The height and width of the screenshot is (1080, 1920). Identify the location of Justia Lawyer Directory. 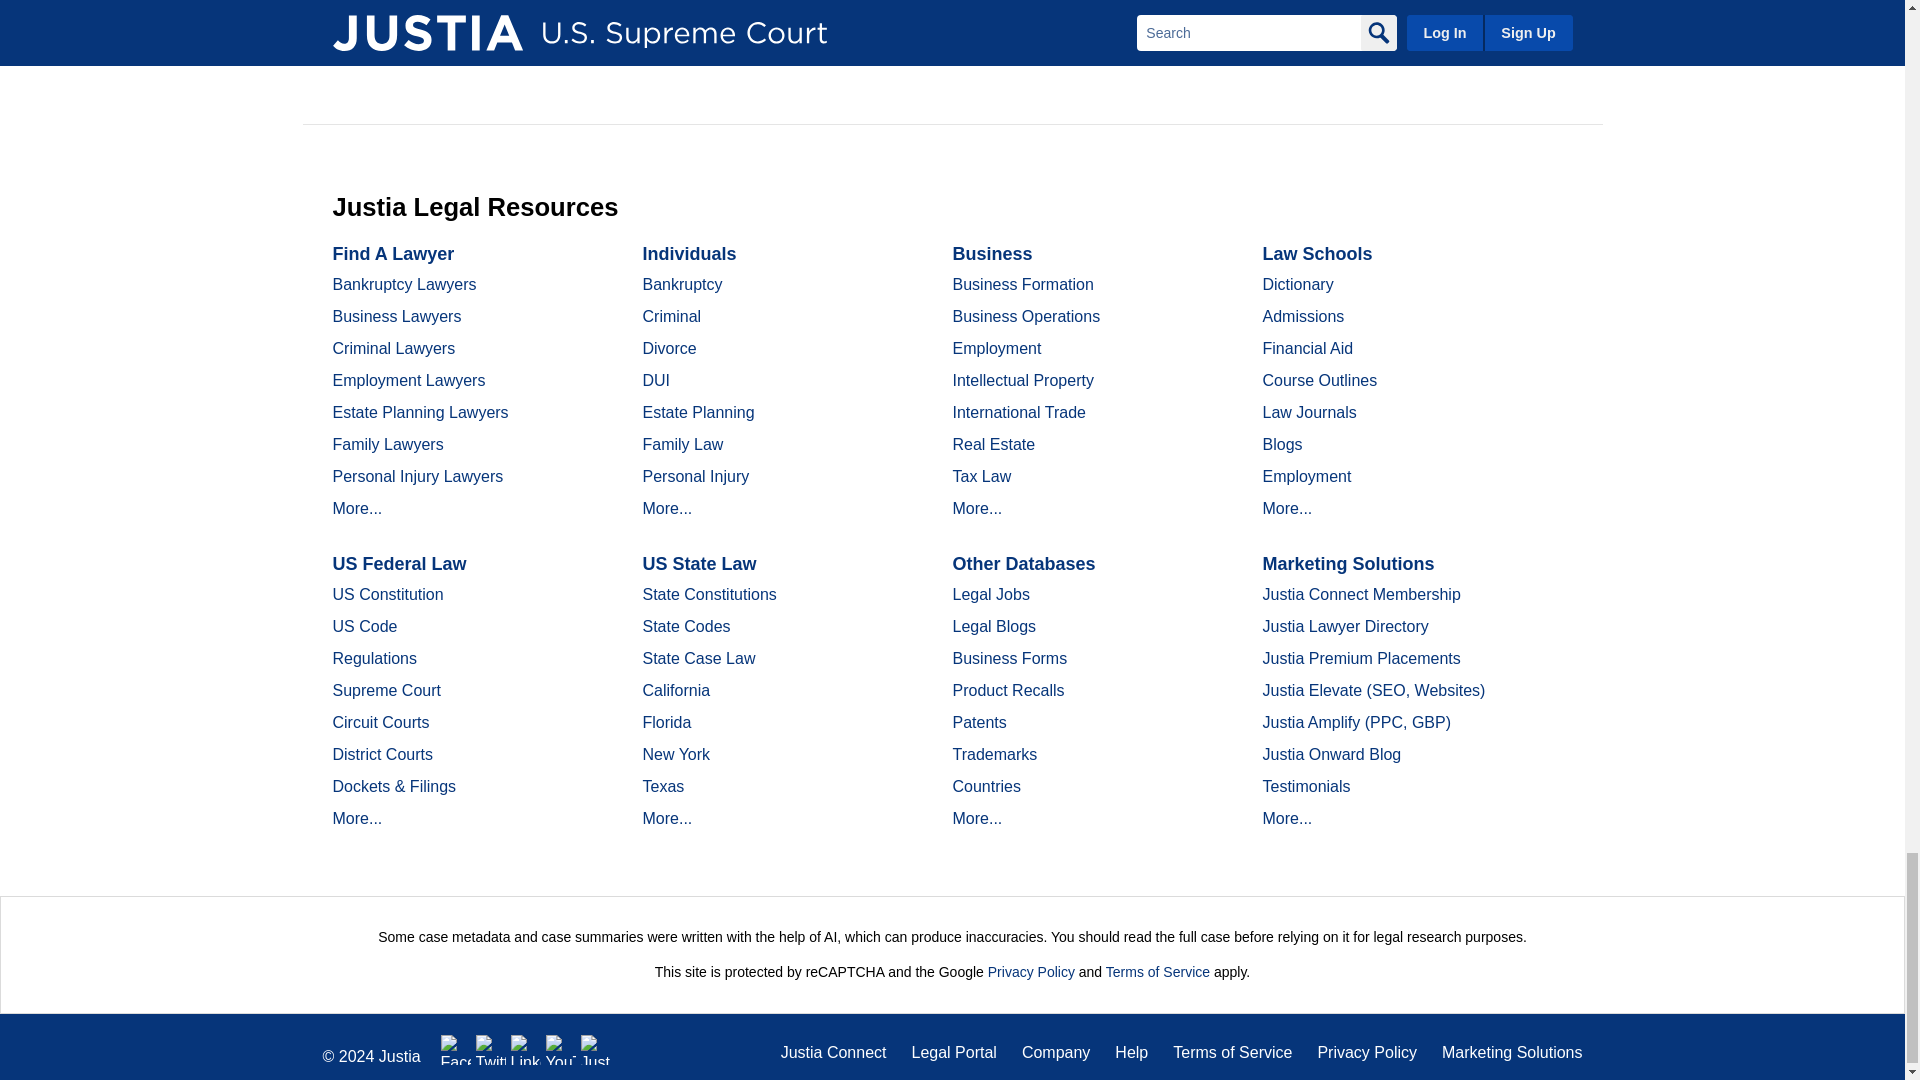
(596, 1049).